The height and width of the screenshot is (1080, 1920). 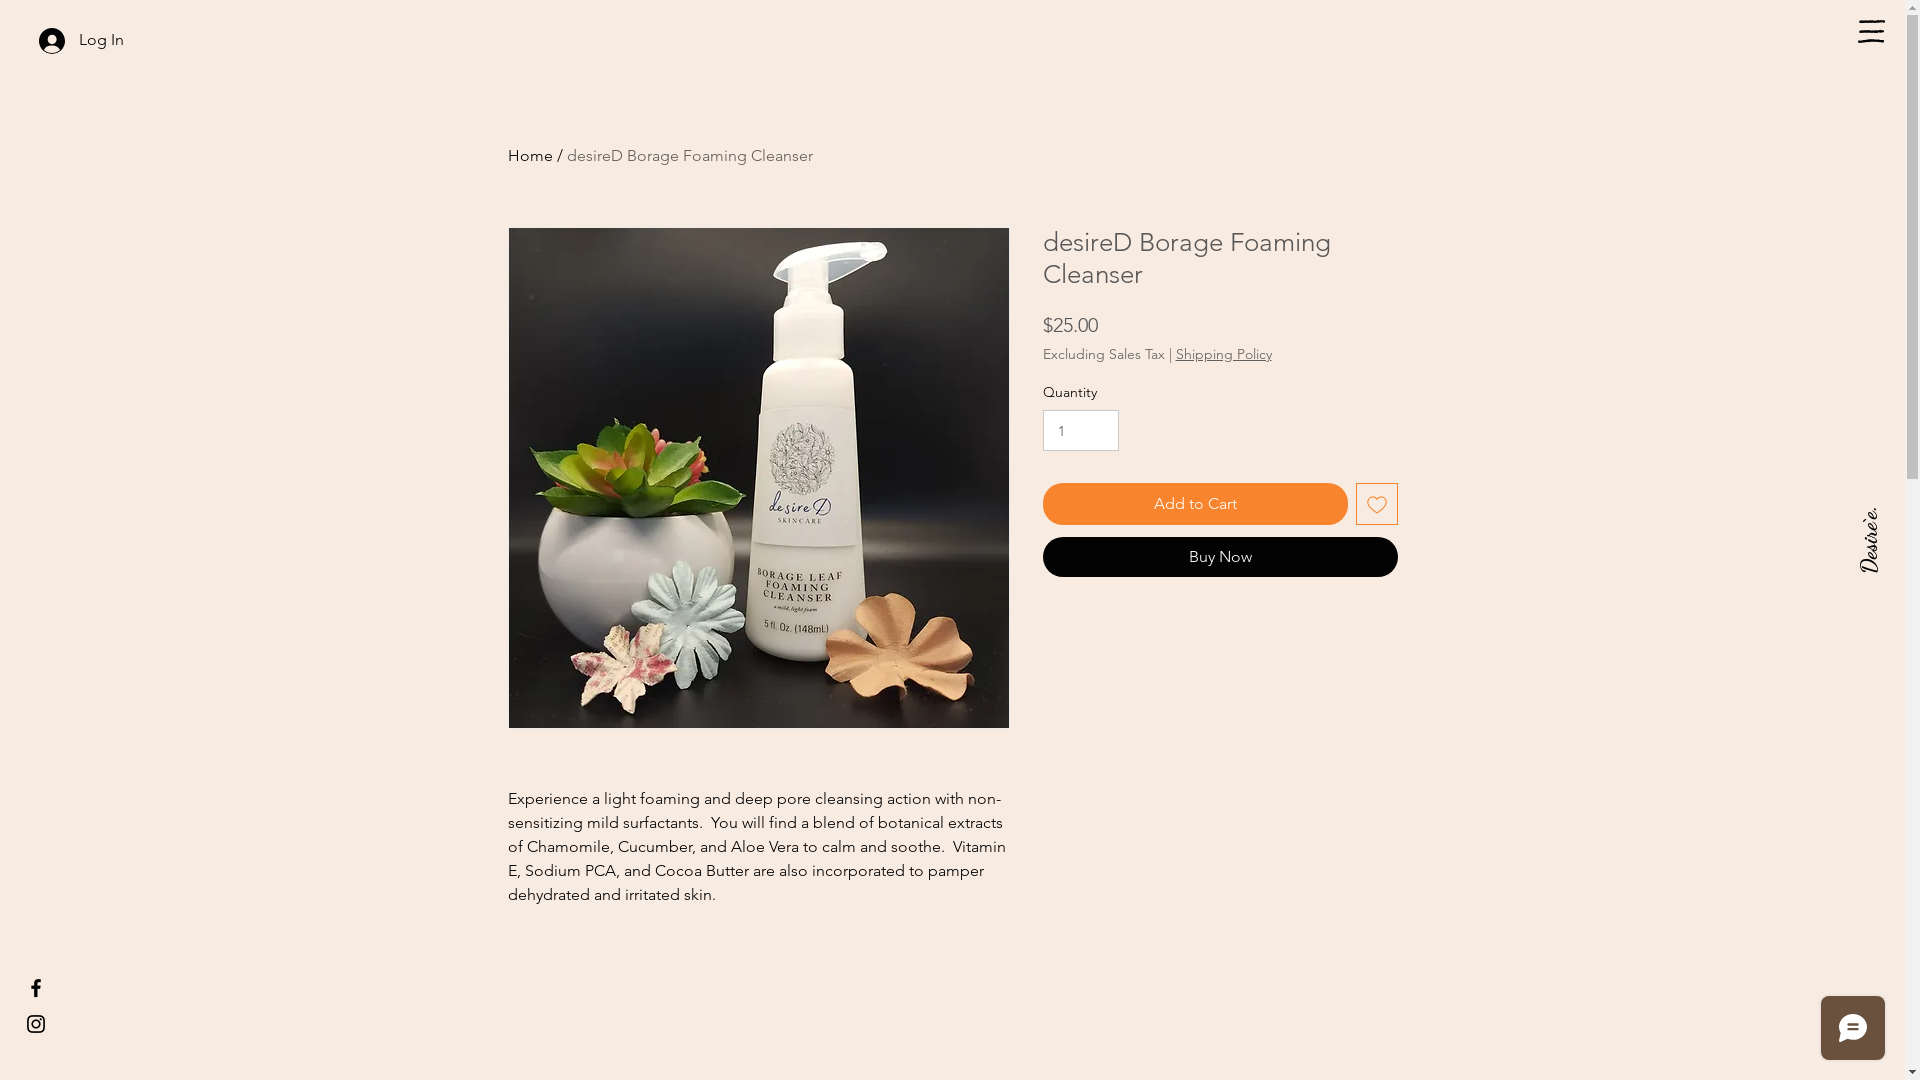 What do you see at coordinates (1220, 557) in the screenshot?
I see `Buy Now` at bounding box center [1220, 557].